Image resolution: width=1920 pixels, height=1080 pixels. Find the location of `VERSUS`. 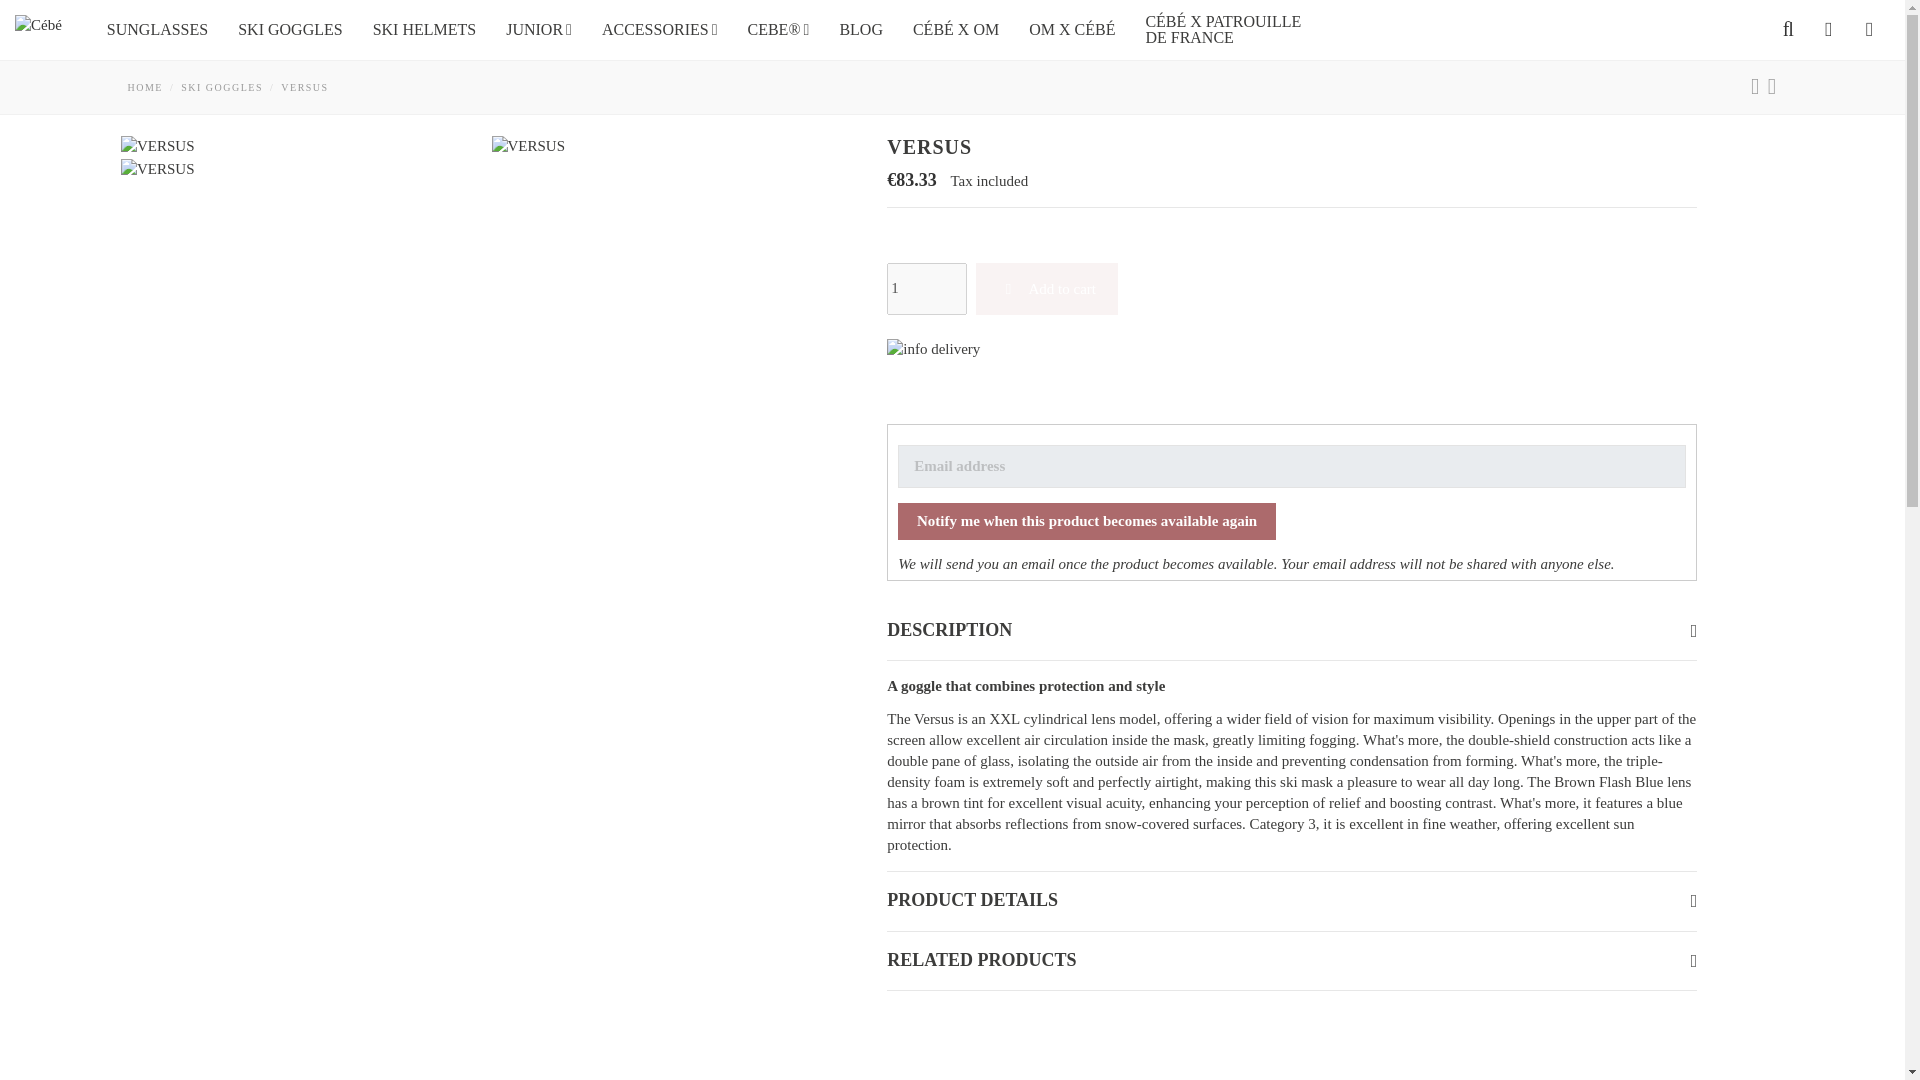

VERSUS is located at coordinates (157, 169).